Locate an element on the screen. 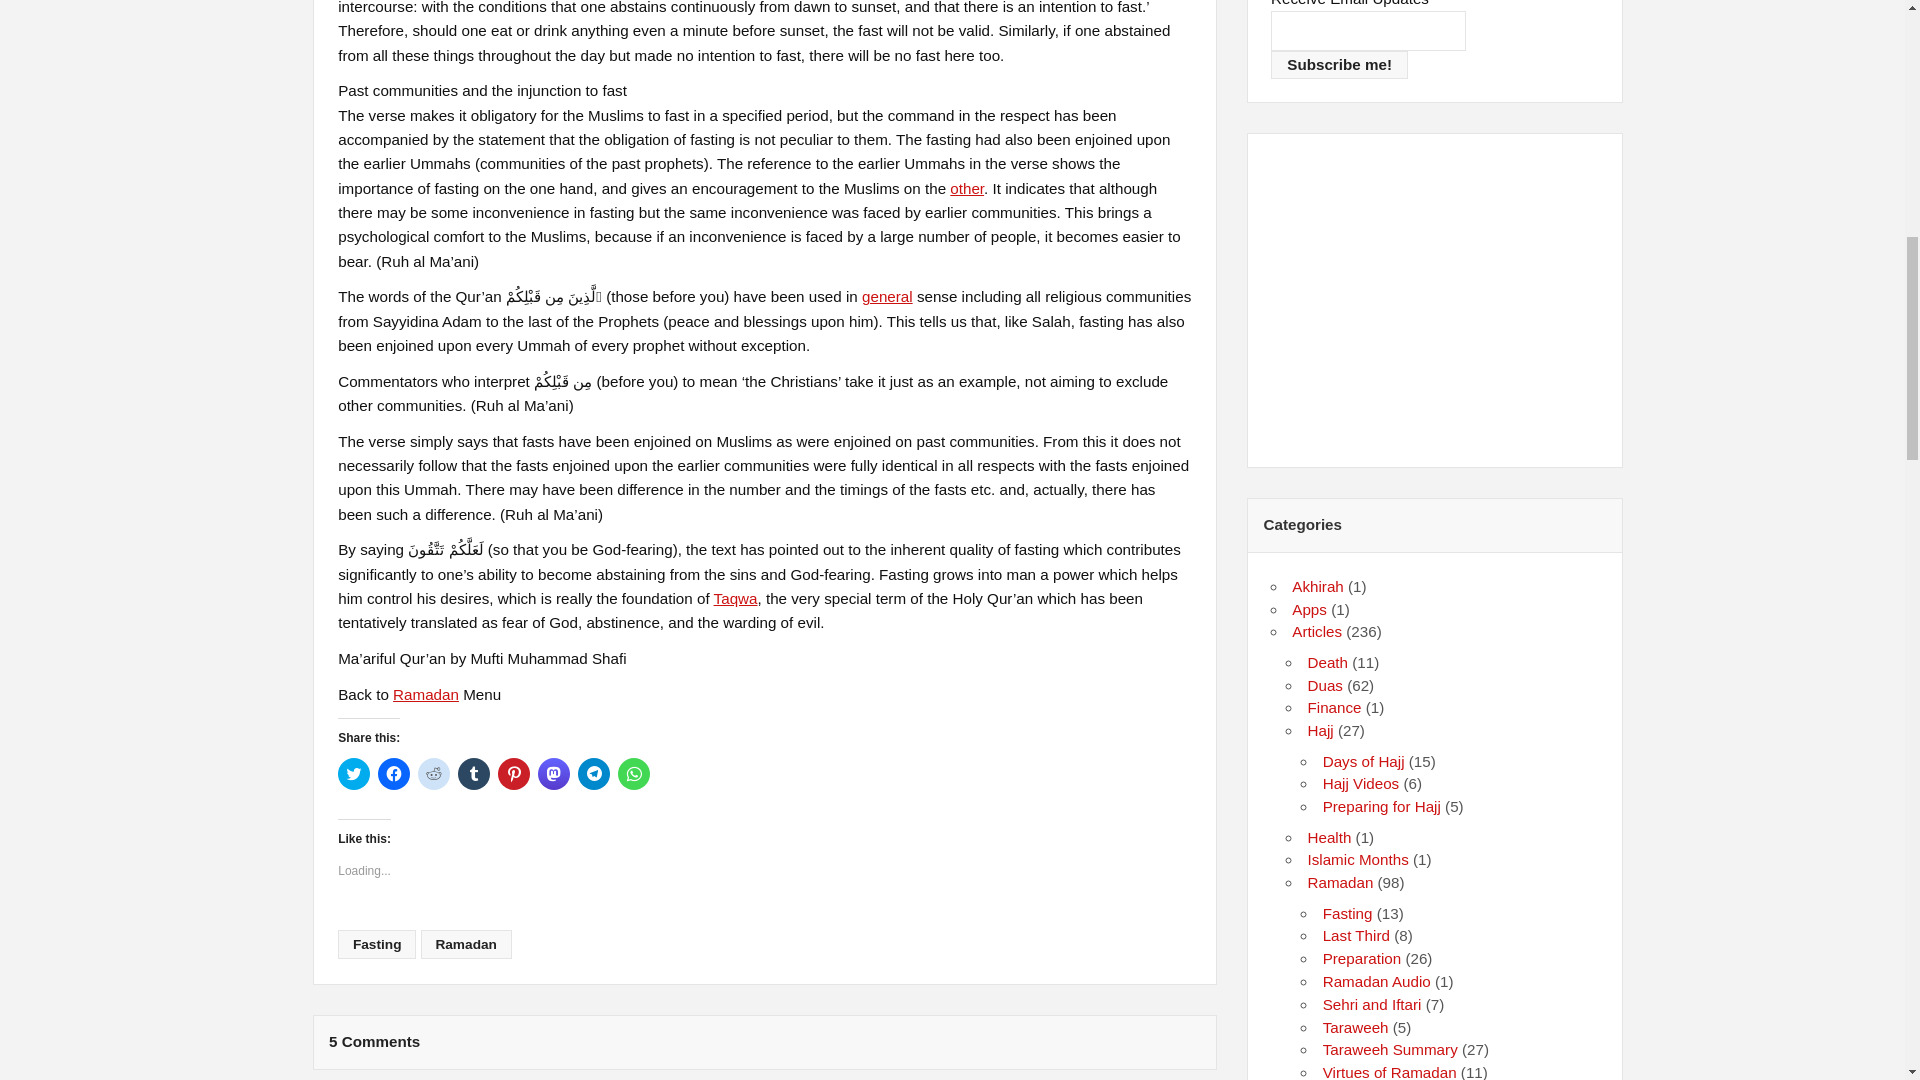 This screenshot has width=1920, height=1080. Taqwa is located at coordinates (736, 598).